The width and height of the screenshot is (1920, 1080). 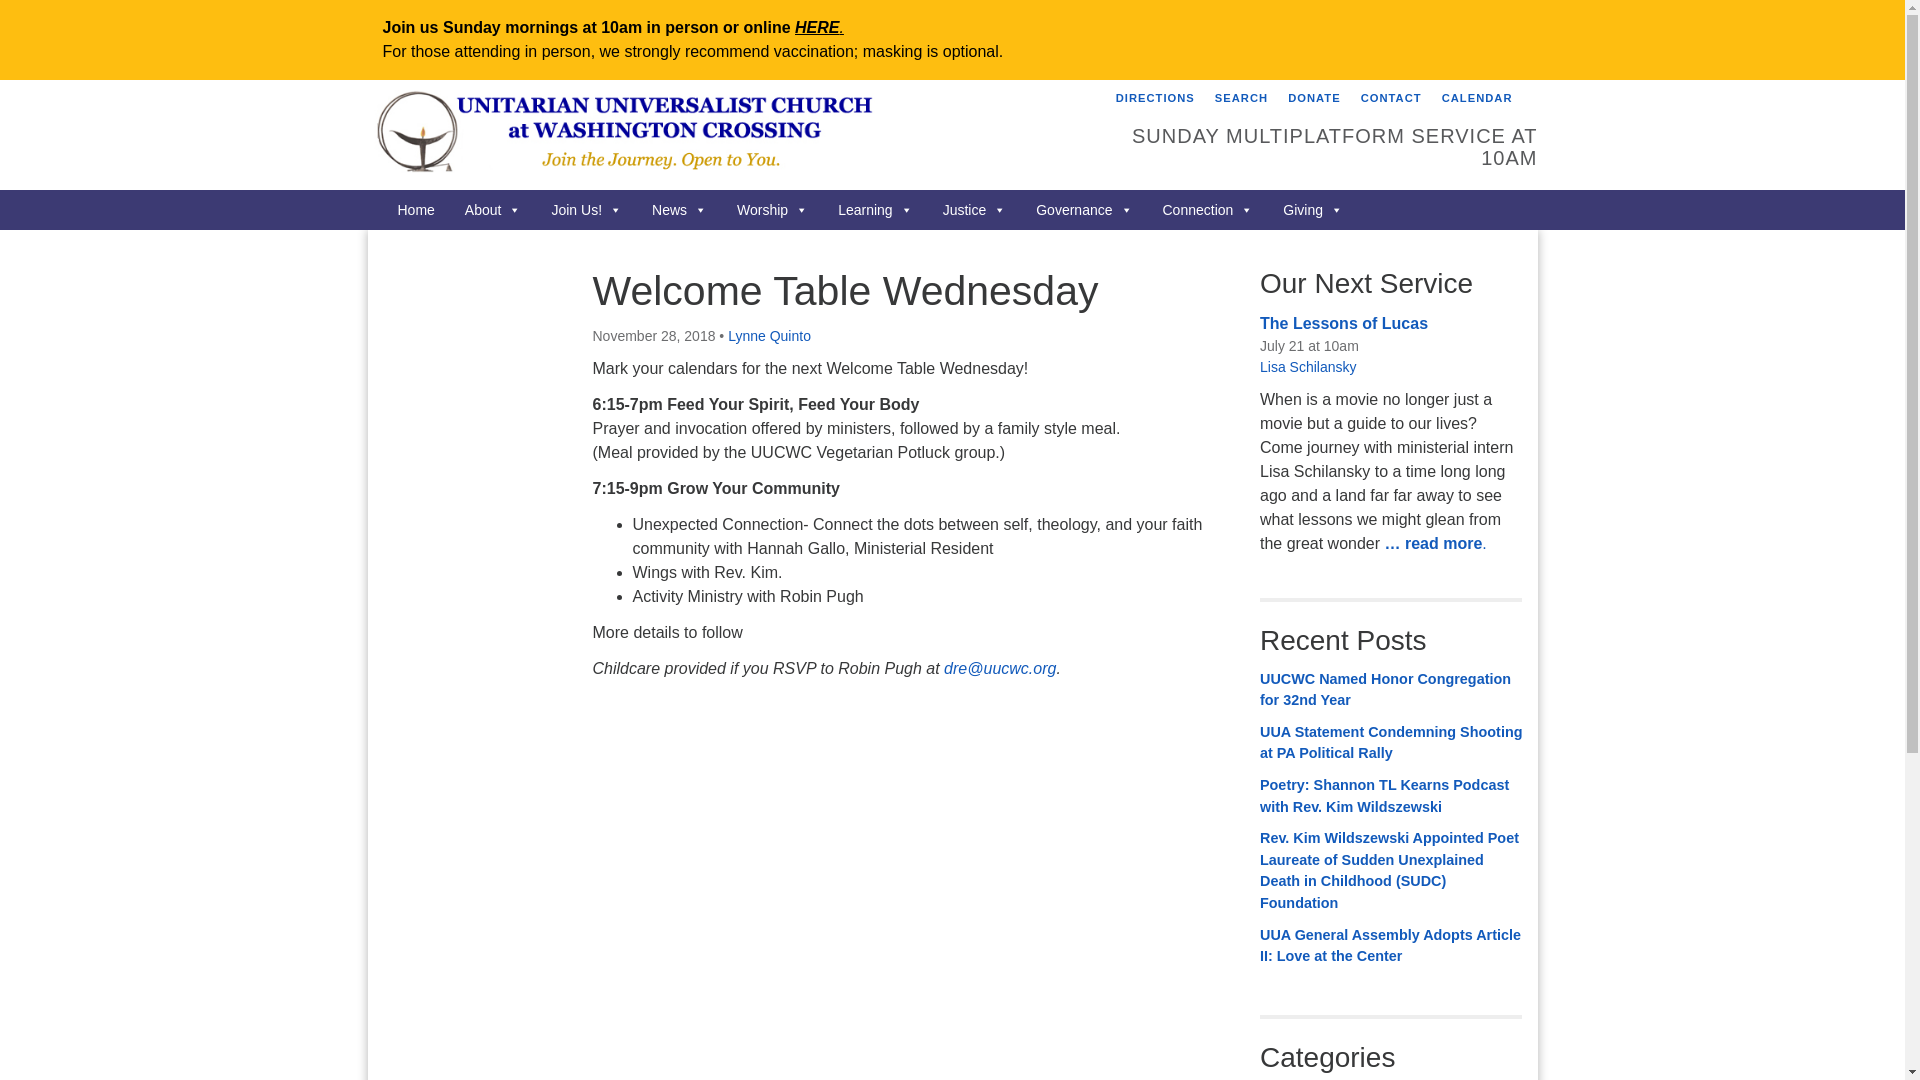 What do you see at coordinates (1477, 97) in the screenshot?
I see `HERE.` at bounding box center [1477, 97].